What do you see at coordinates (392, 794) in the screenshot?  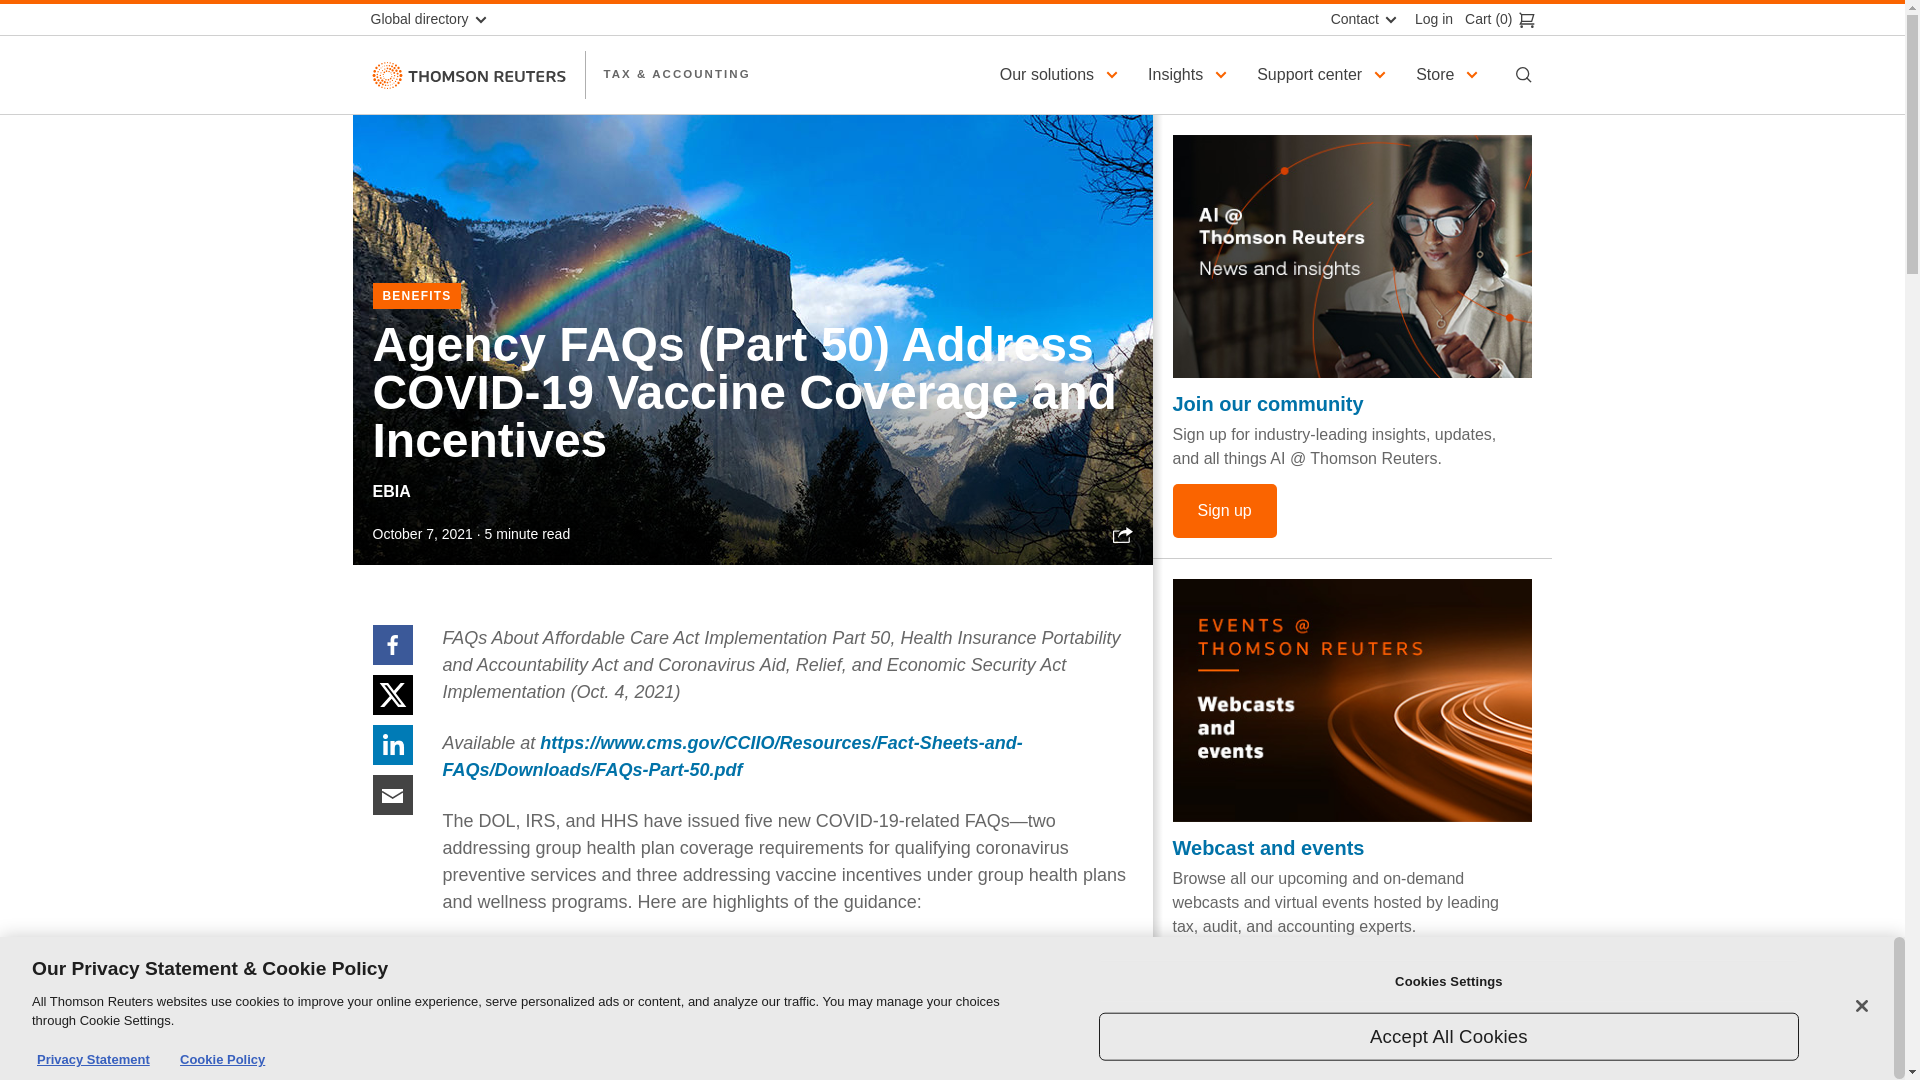 I see `Email` at bounding box center [392, 794].